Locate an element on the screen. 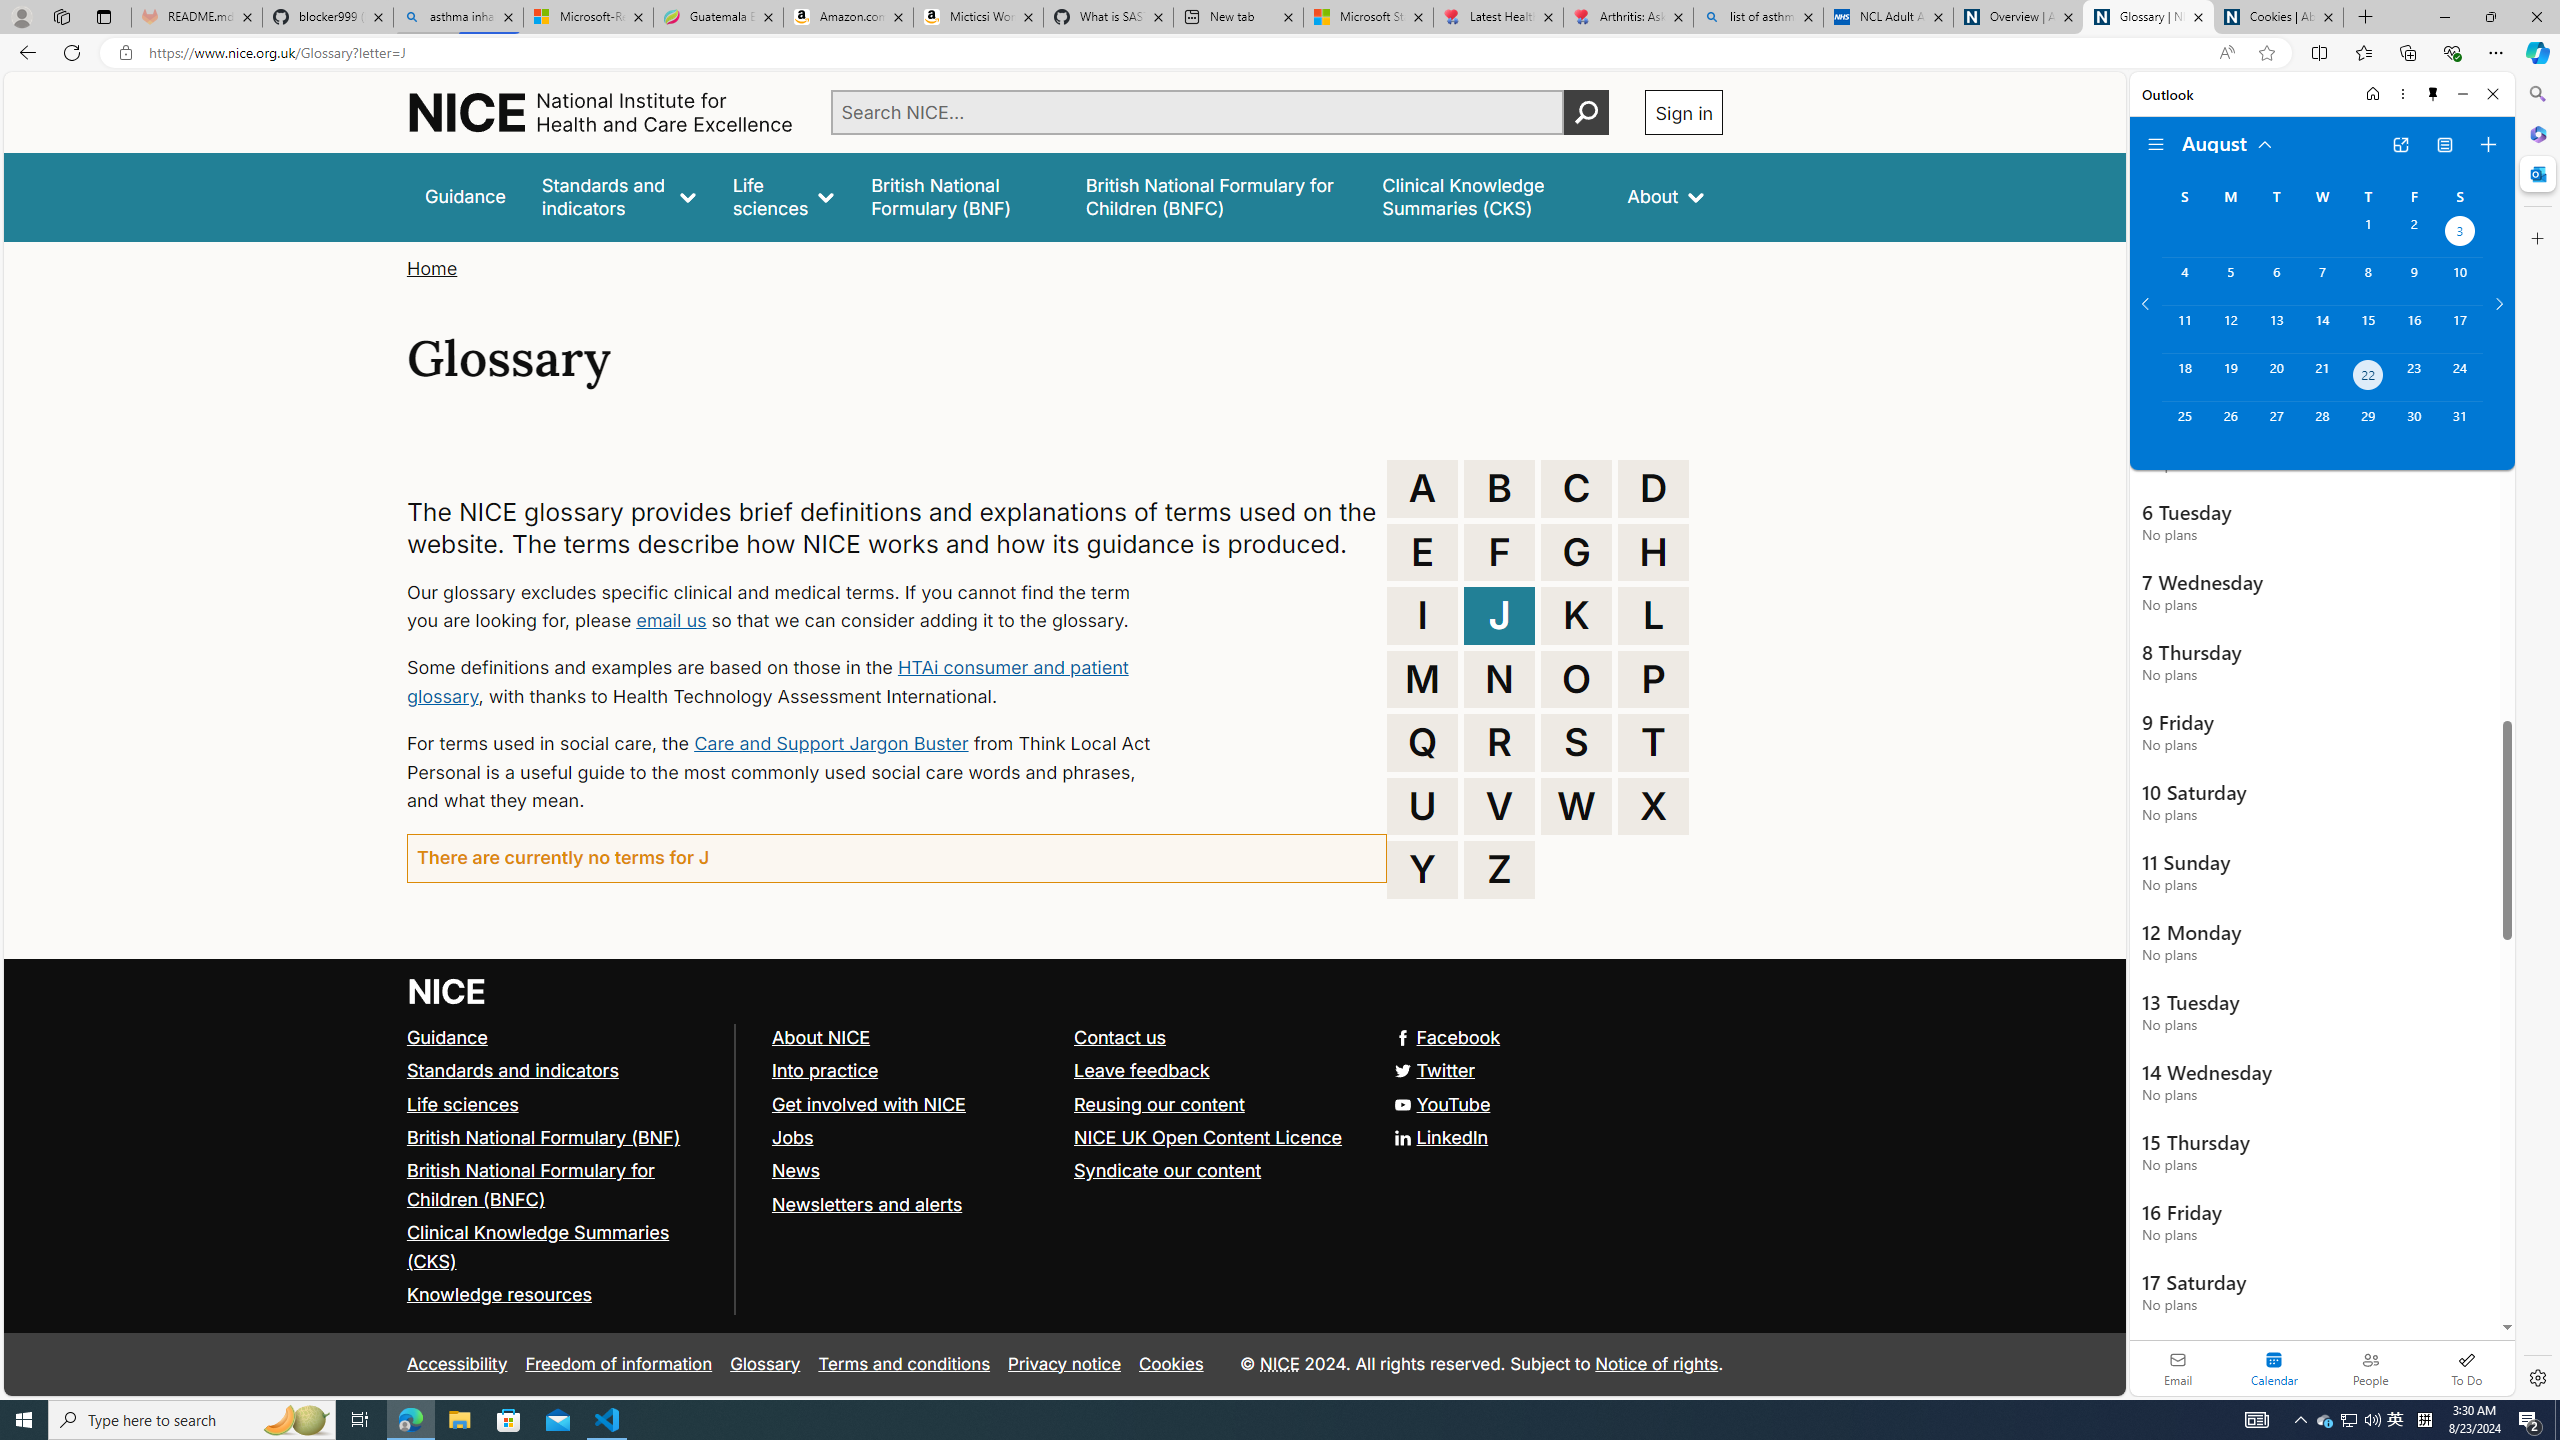 Image resolution: width=2560 pixels, height=1440 pixels. YouTube is located at coordinates (1442, 1103).